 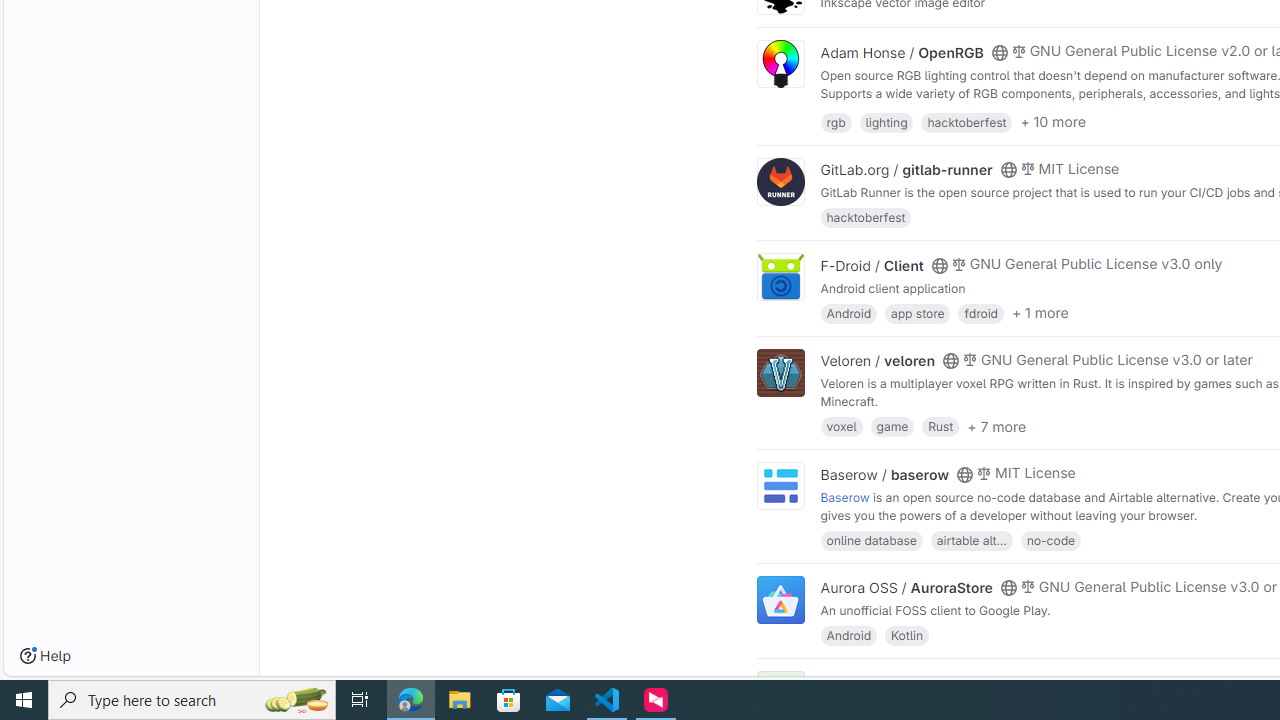 What do you see at coordinates (906, 587) in the screenshot?
I see `Aurora OSS / AuroraStore` at bounding box center [906, 587].